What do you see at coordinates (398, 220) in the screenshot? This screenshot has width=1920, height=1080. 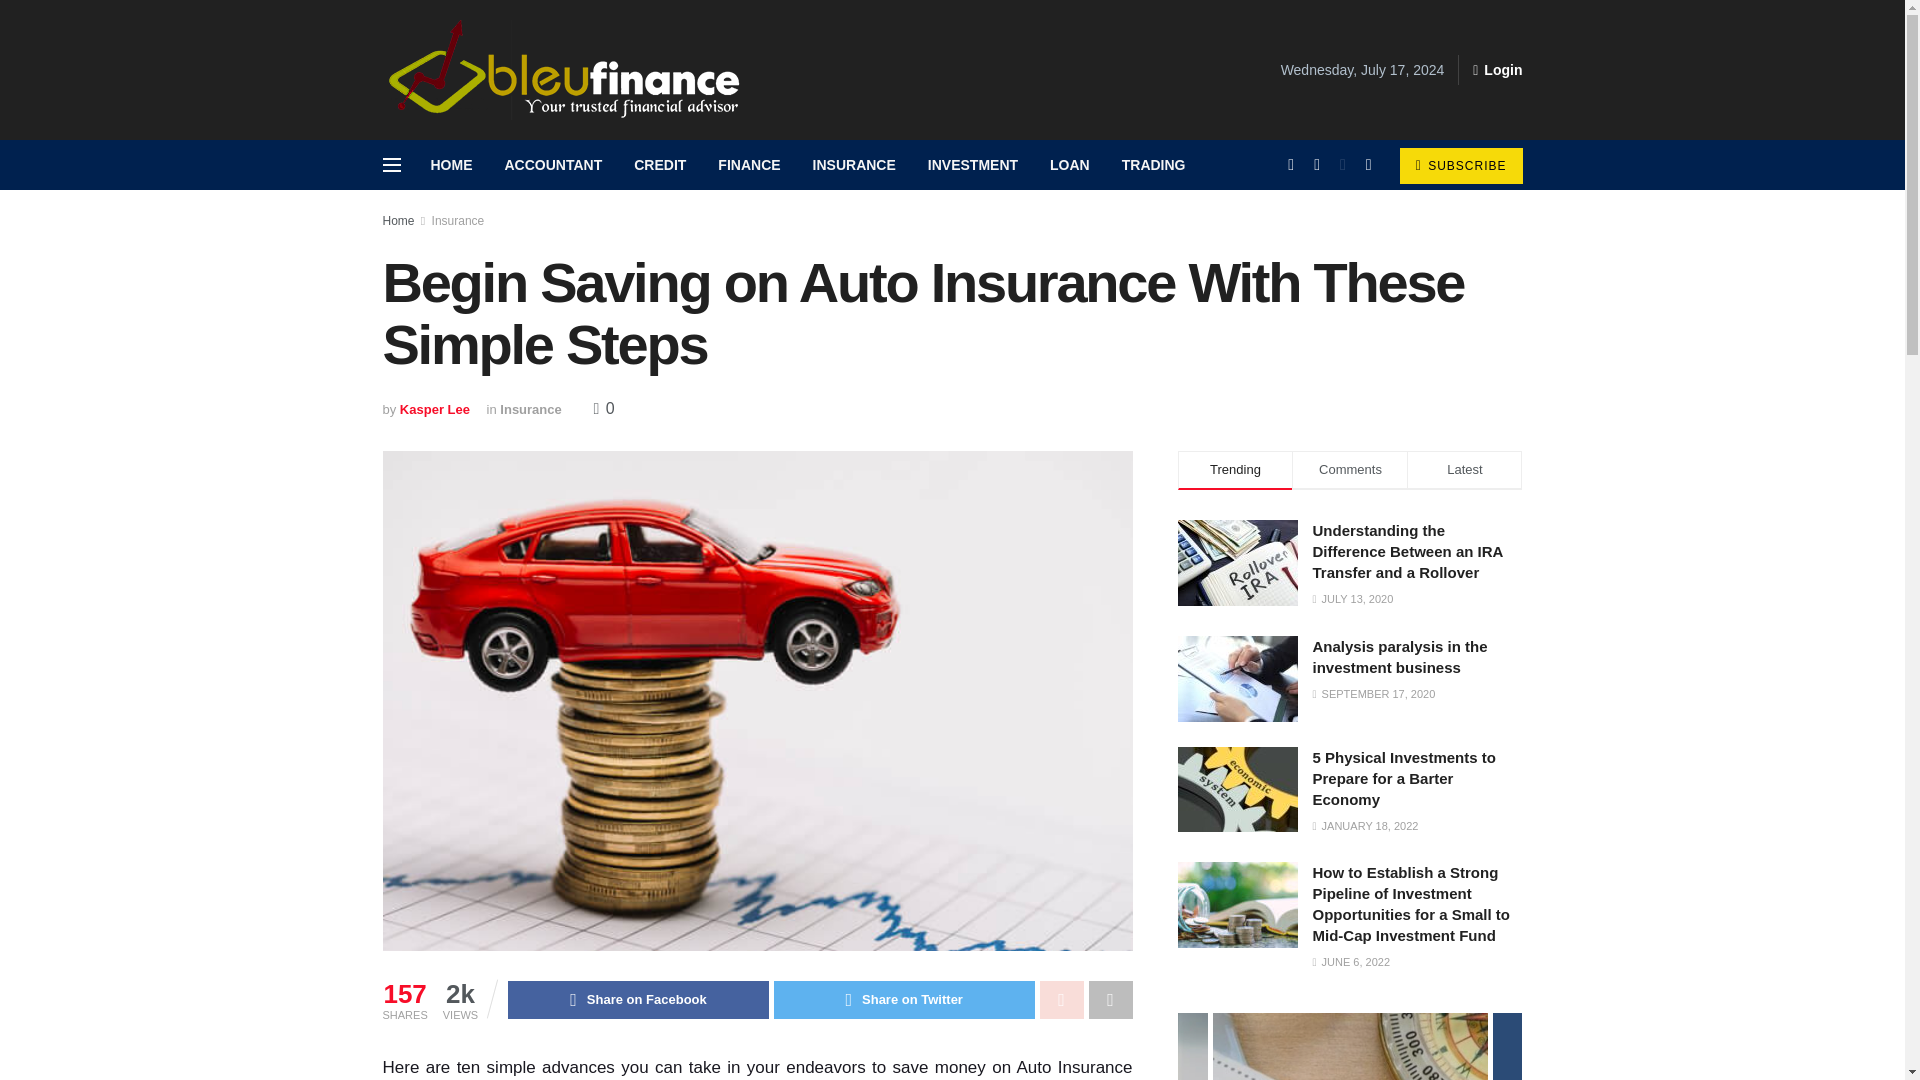 I see `Home` at bounding box center [398, 220].